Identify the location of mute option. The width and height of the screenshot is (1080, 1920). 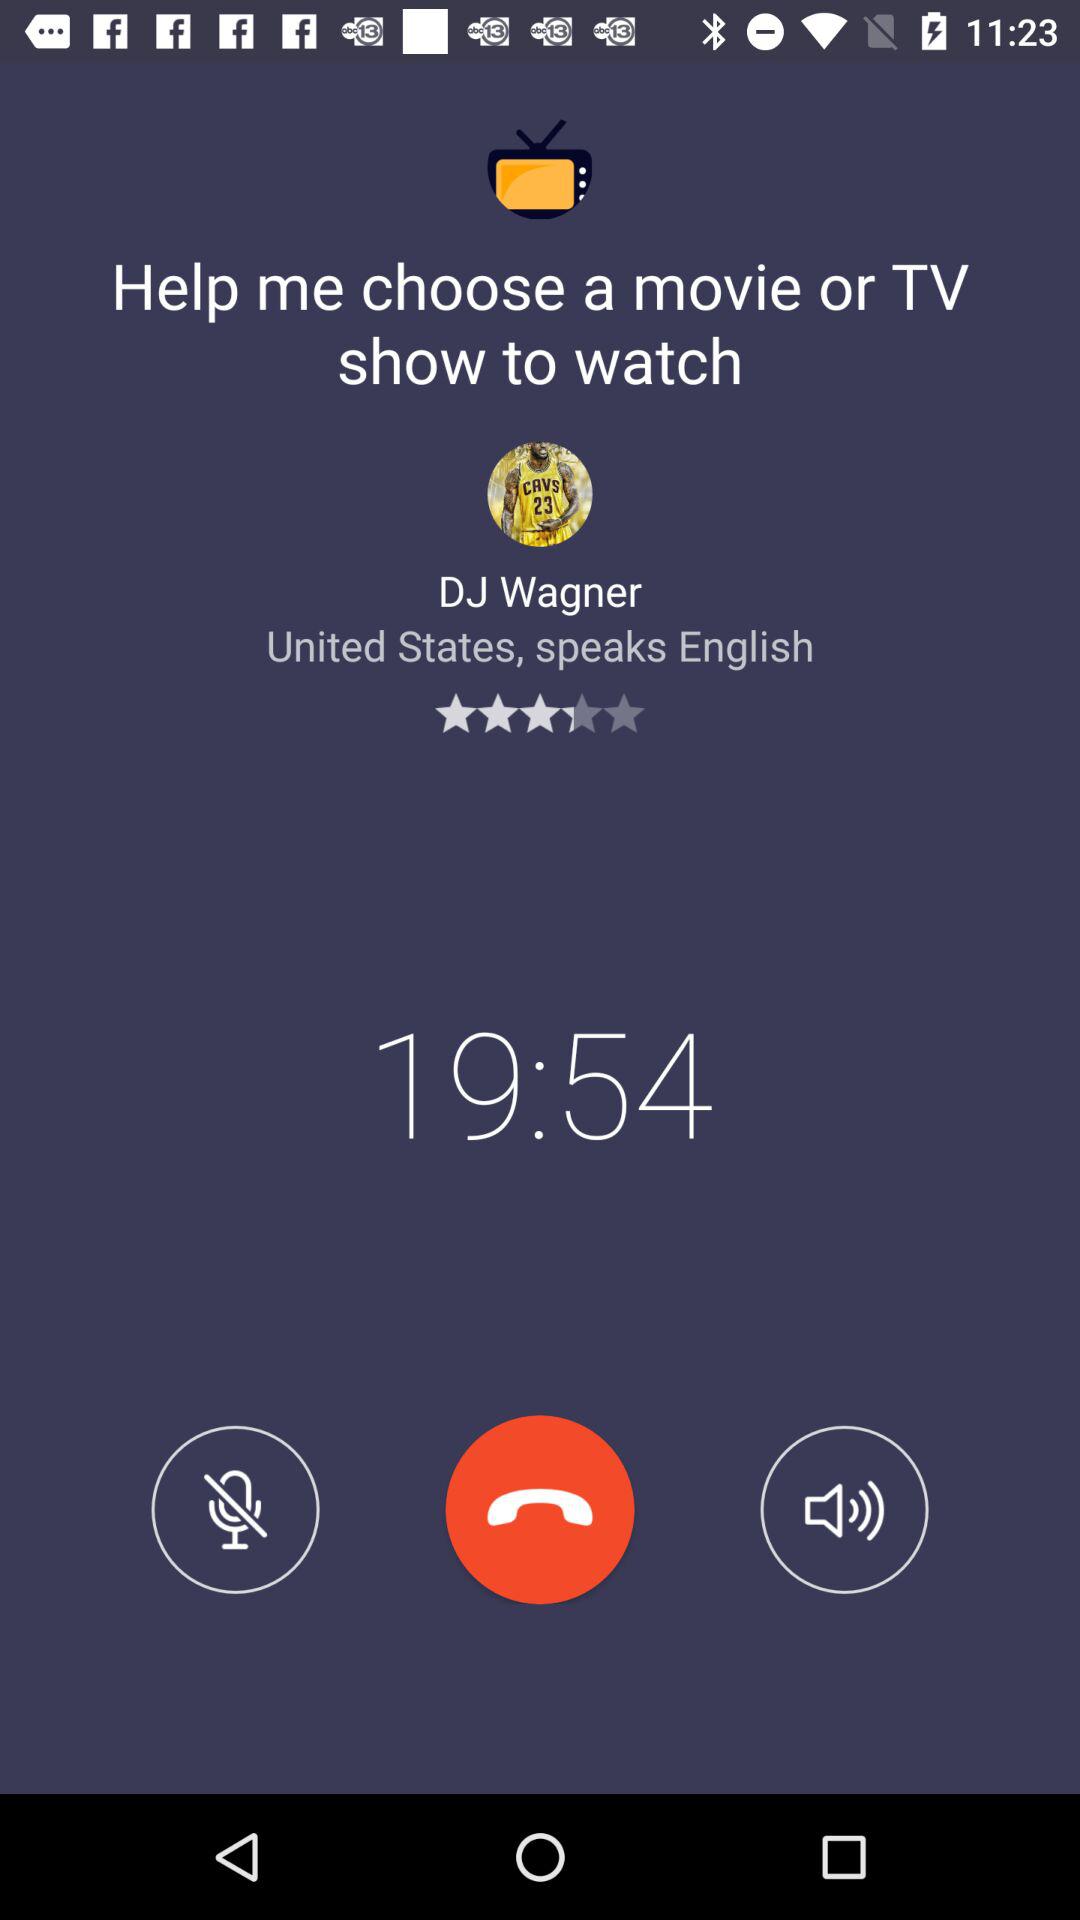
(235, 1509).